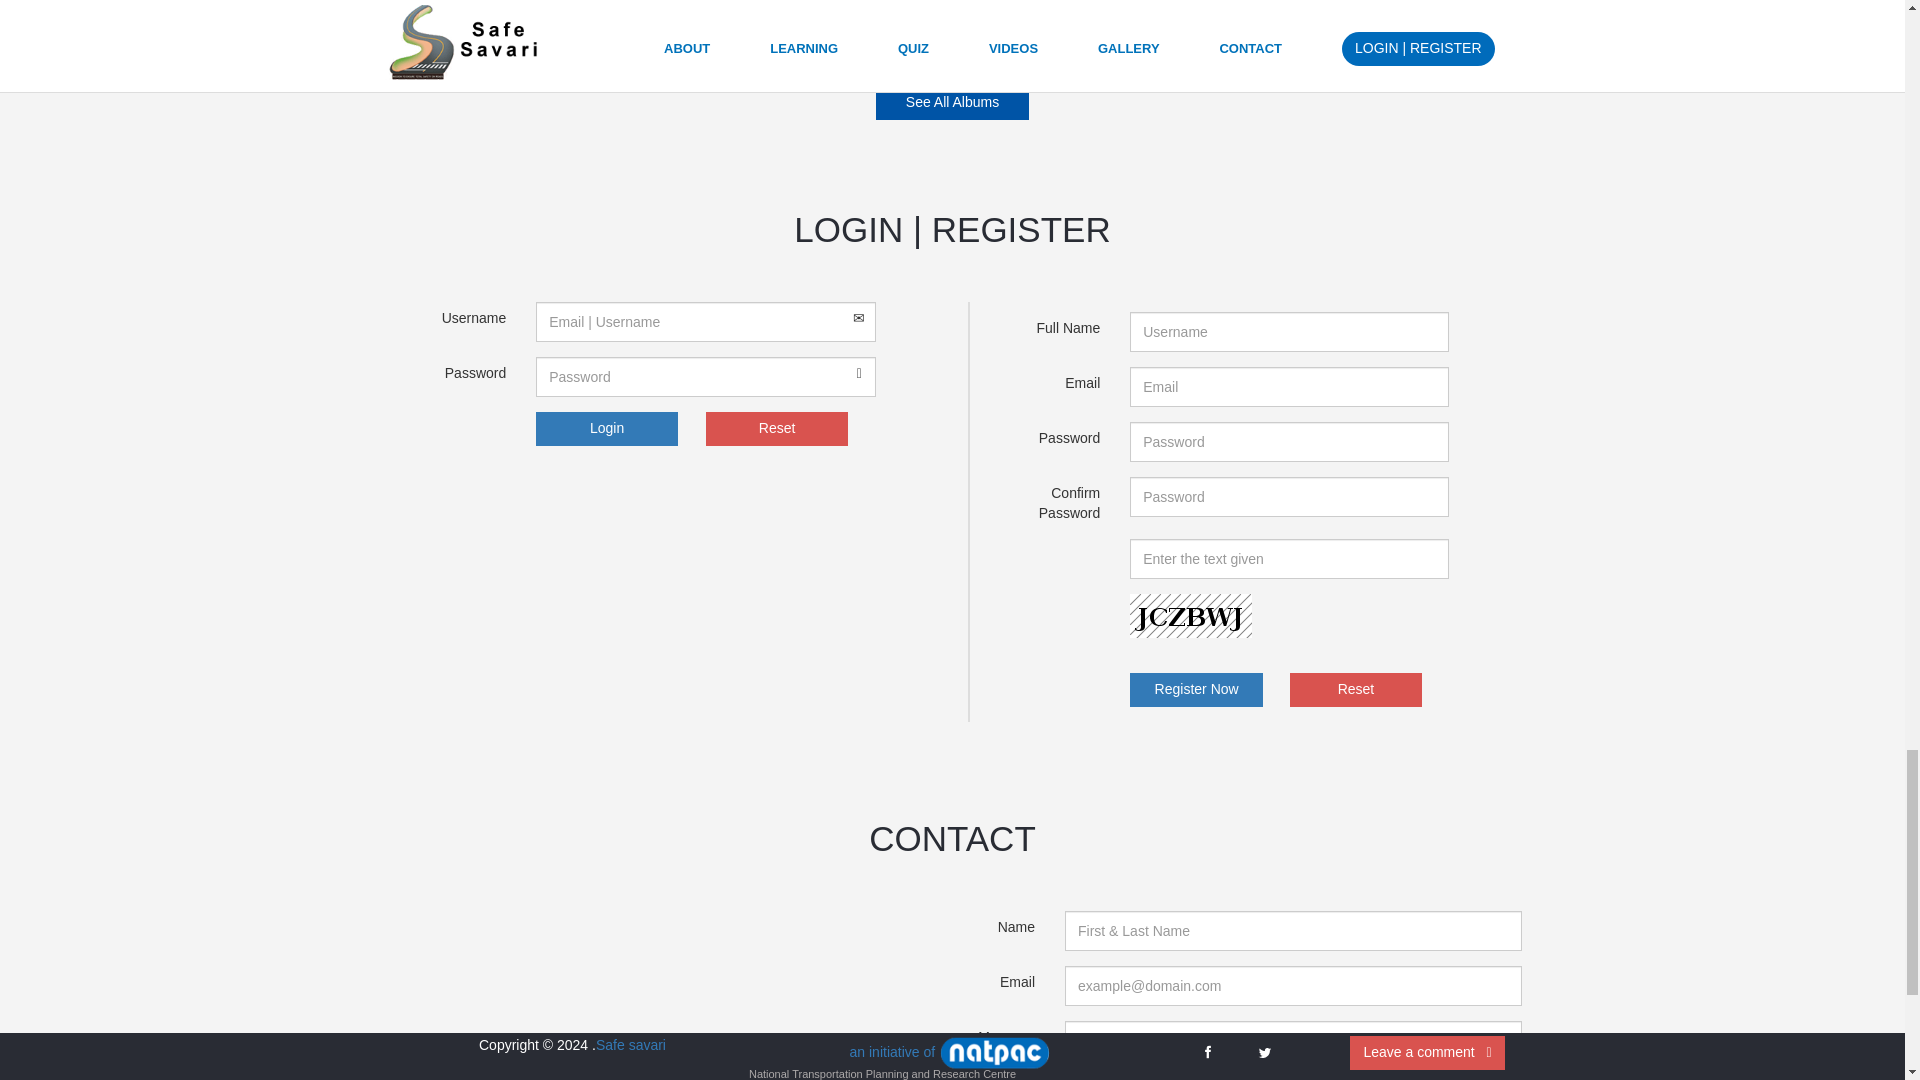 Image resolution: width=1920 pixels, height=1080 pixels. Describe the element at coordinates (514, 50) in the screenshot. I see `Global Road Safety Film Festival` at that location.